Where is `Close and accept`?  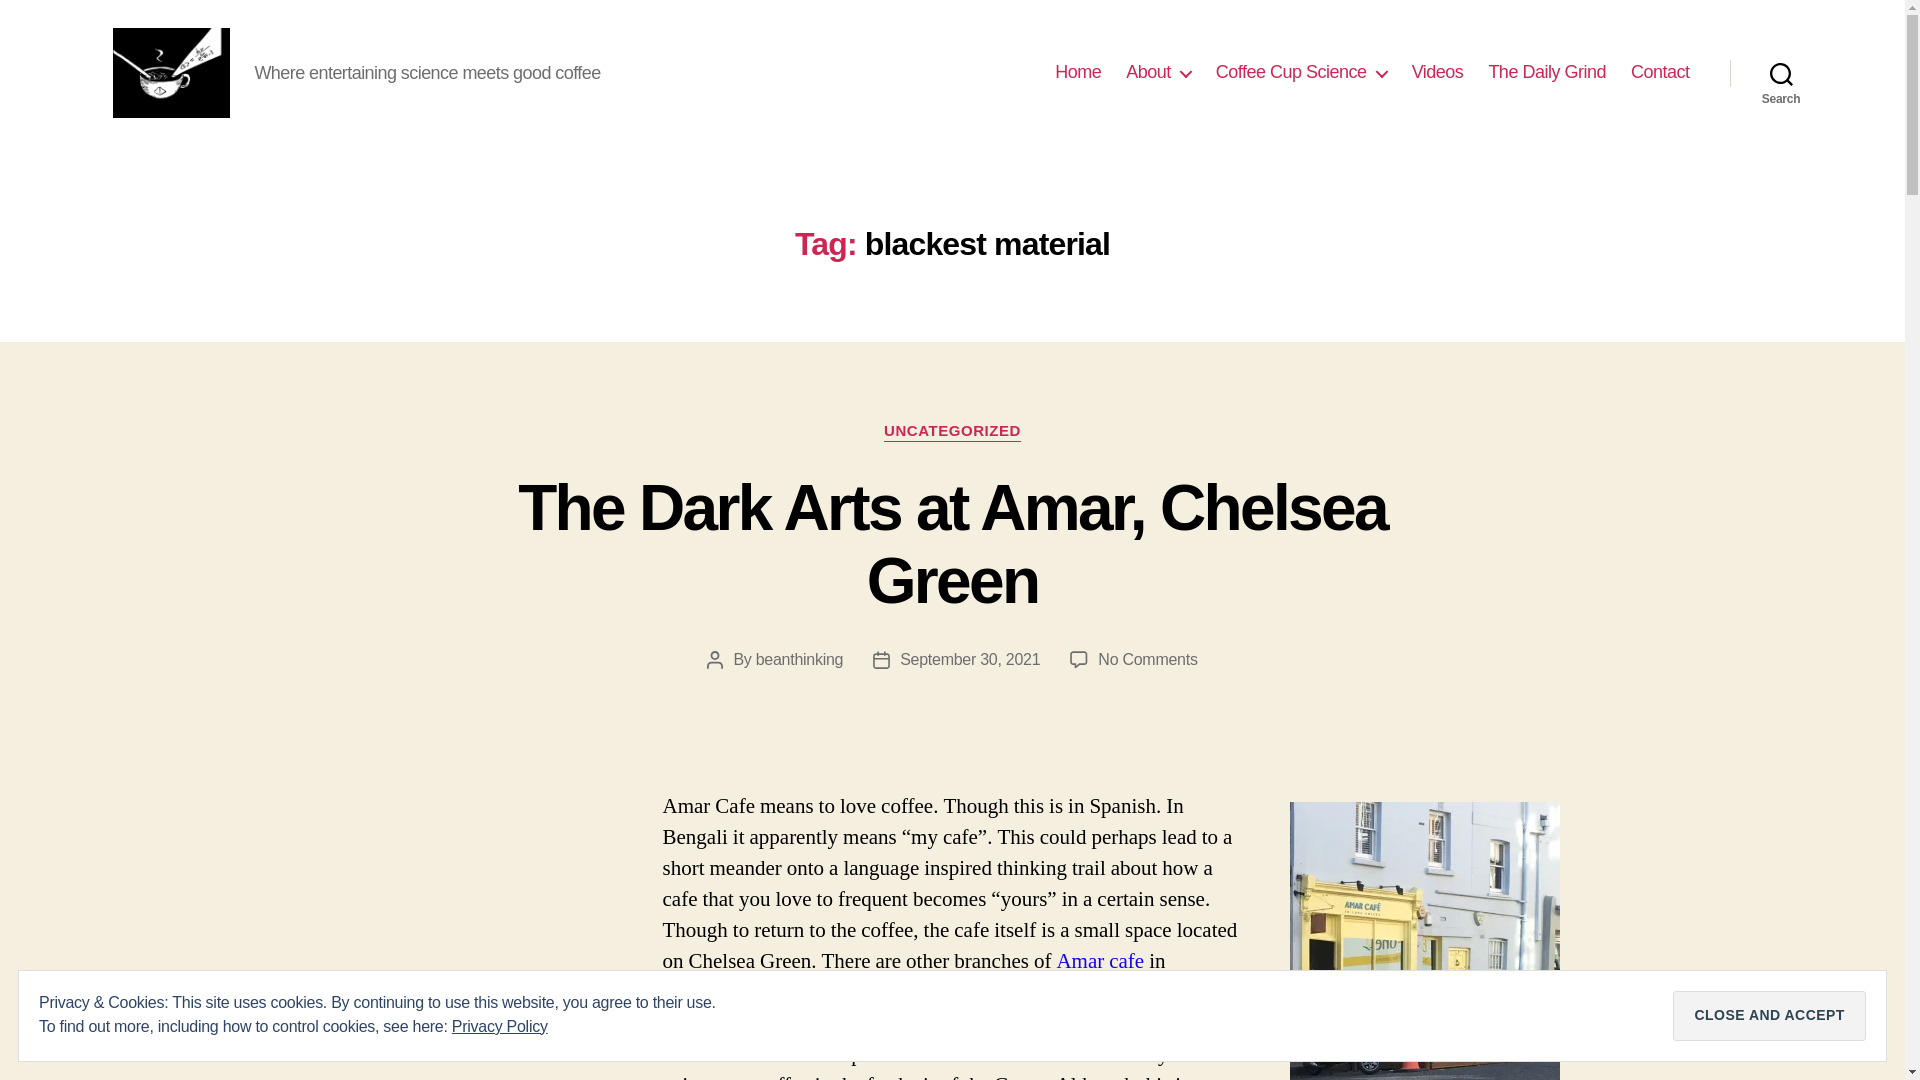 Close and accept is located at coordinates (1769, 1016).